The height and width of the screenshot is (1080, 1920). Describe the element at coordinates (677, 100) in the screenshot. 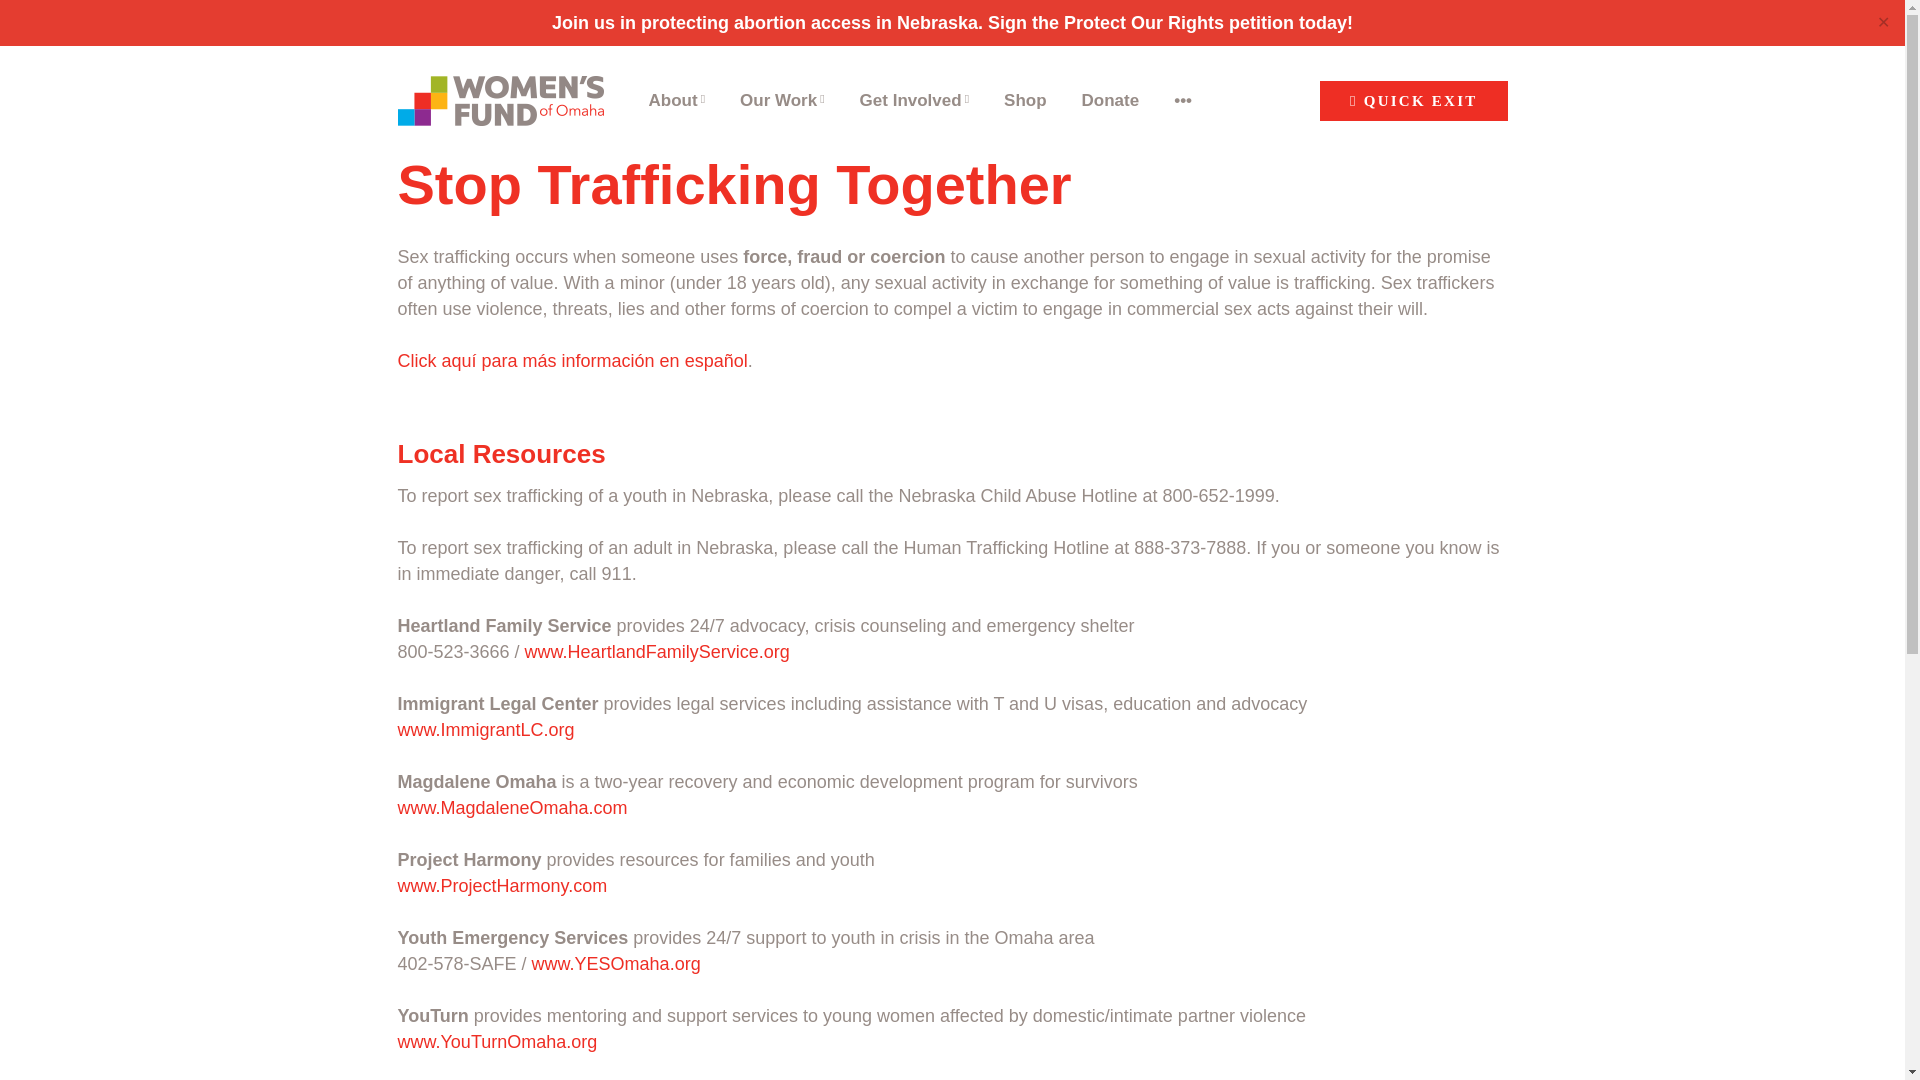

I see `About` at that location.